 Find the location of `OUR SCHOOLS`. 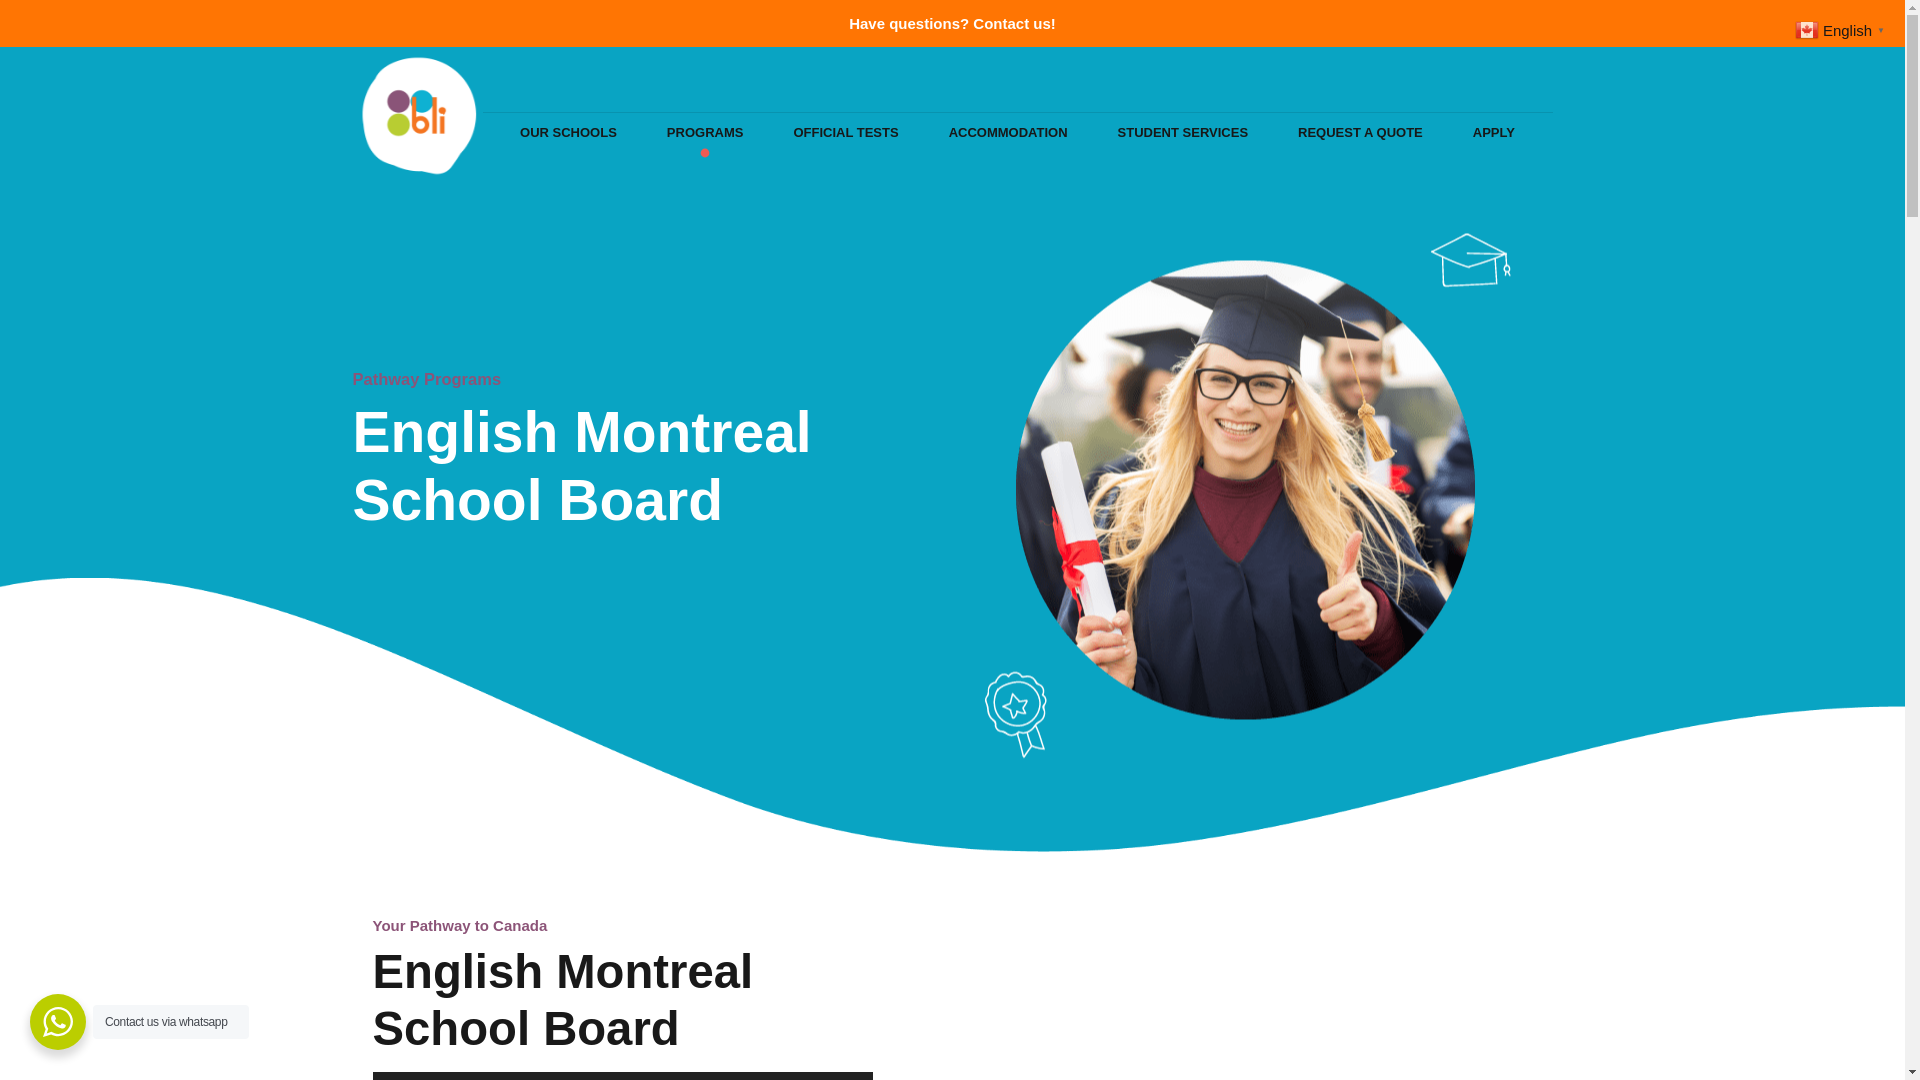

OUR SCHOOLS is located at coordinates (568, 133).